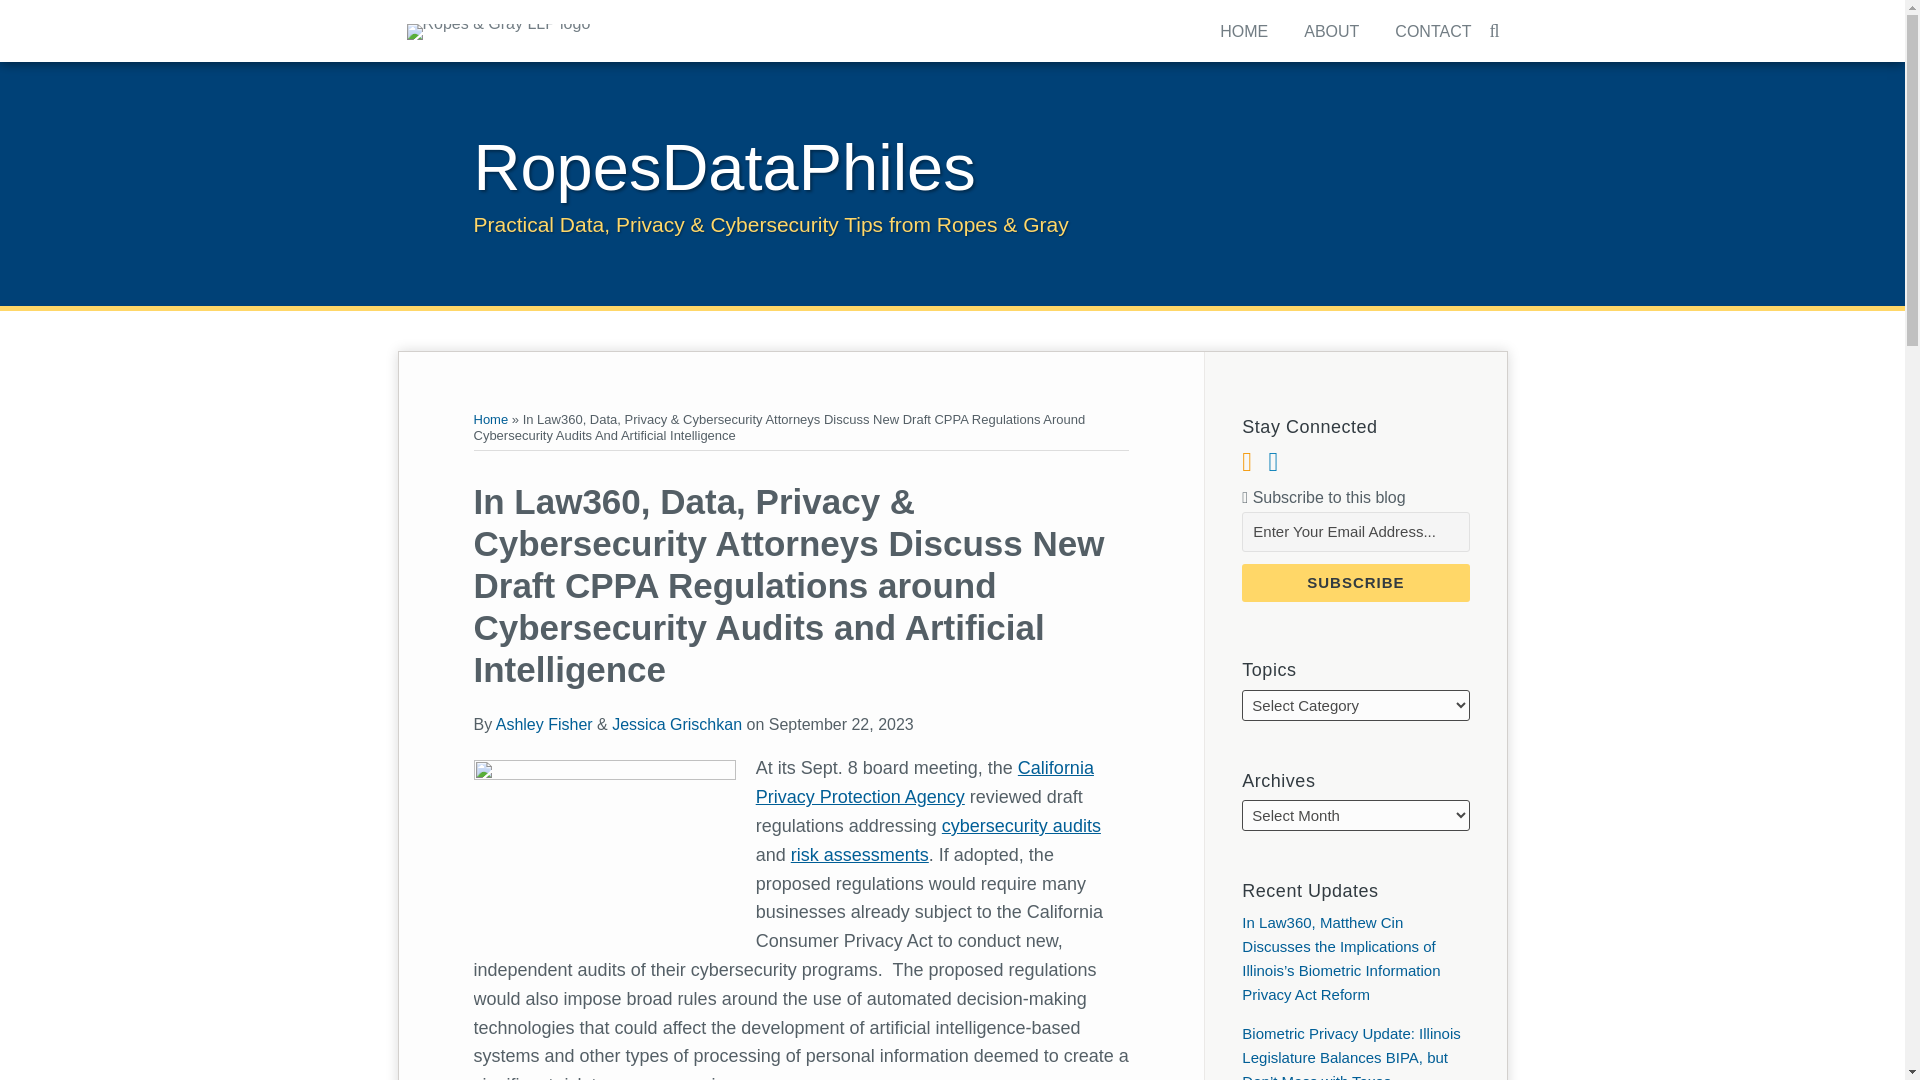  Describe the element at coordinates (1331, 32) in the screenshot. I see `ABOUT` at that location.